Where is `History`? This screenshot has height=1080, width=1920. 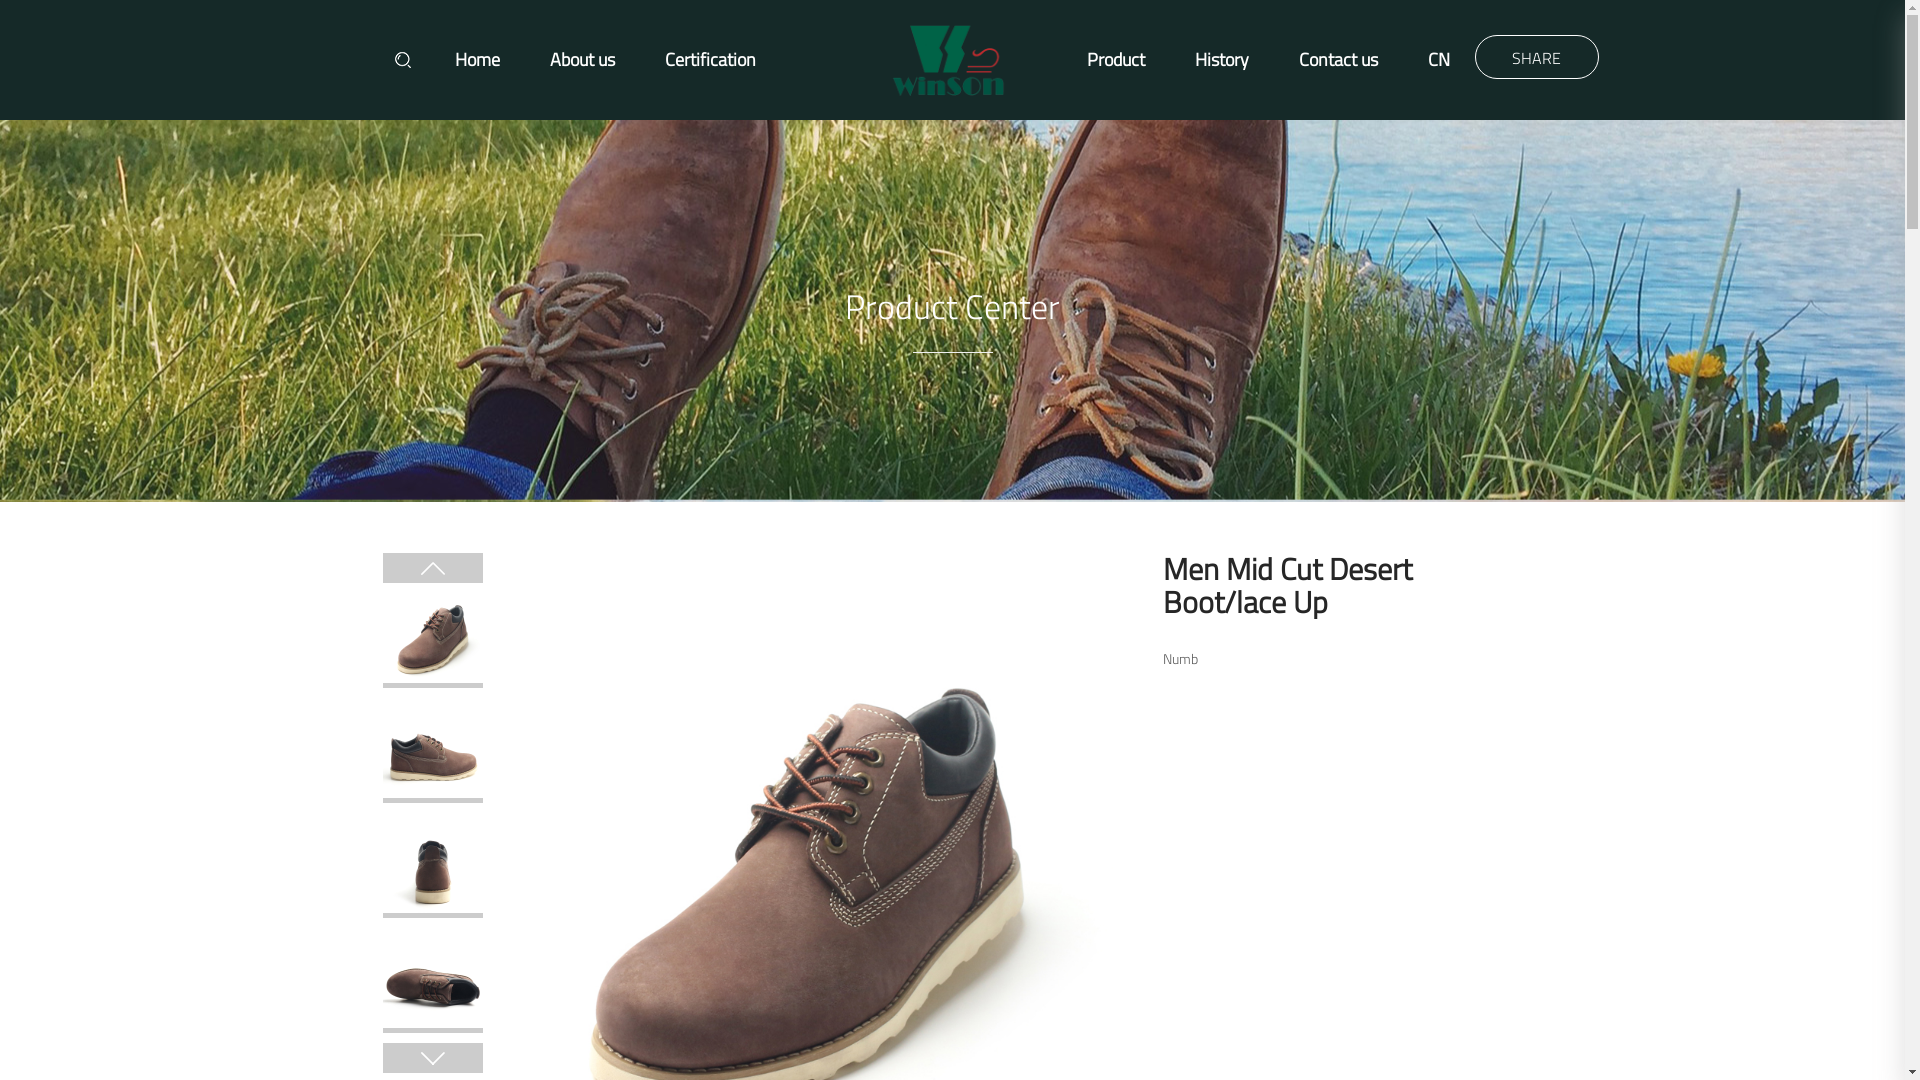
History is located at coordinates (1222, 60).